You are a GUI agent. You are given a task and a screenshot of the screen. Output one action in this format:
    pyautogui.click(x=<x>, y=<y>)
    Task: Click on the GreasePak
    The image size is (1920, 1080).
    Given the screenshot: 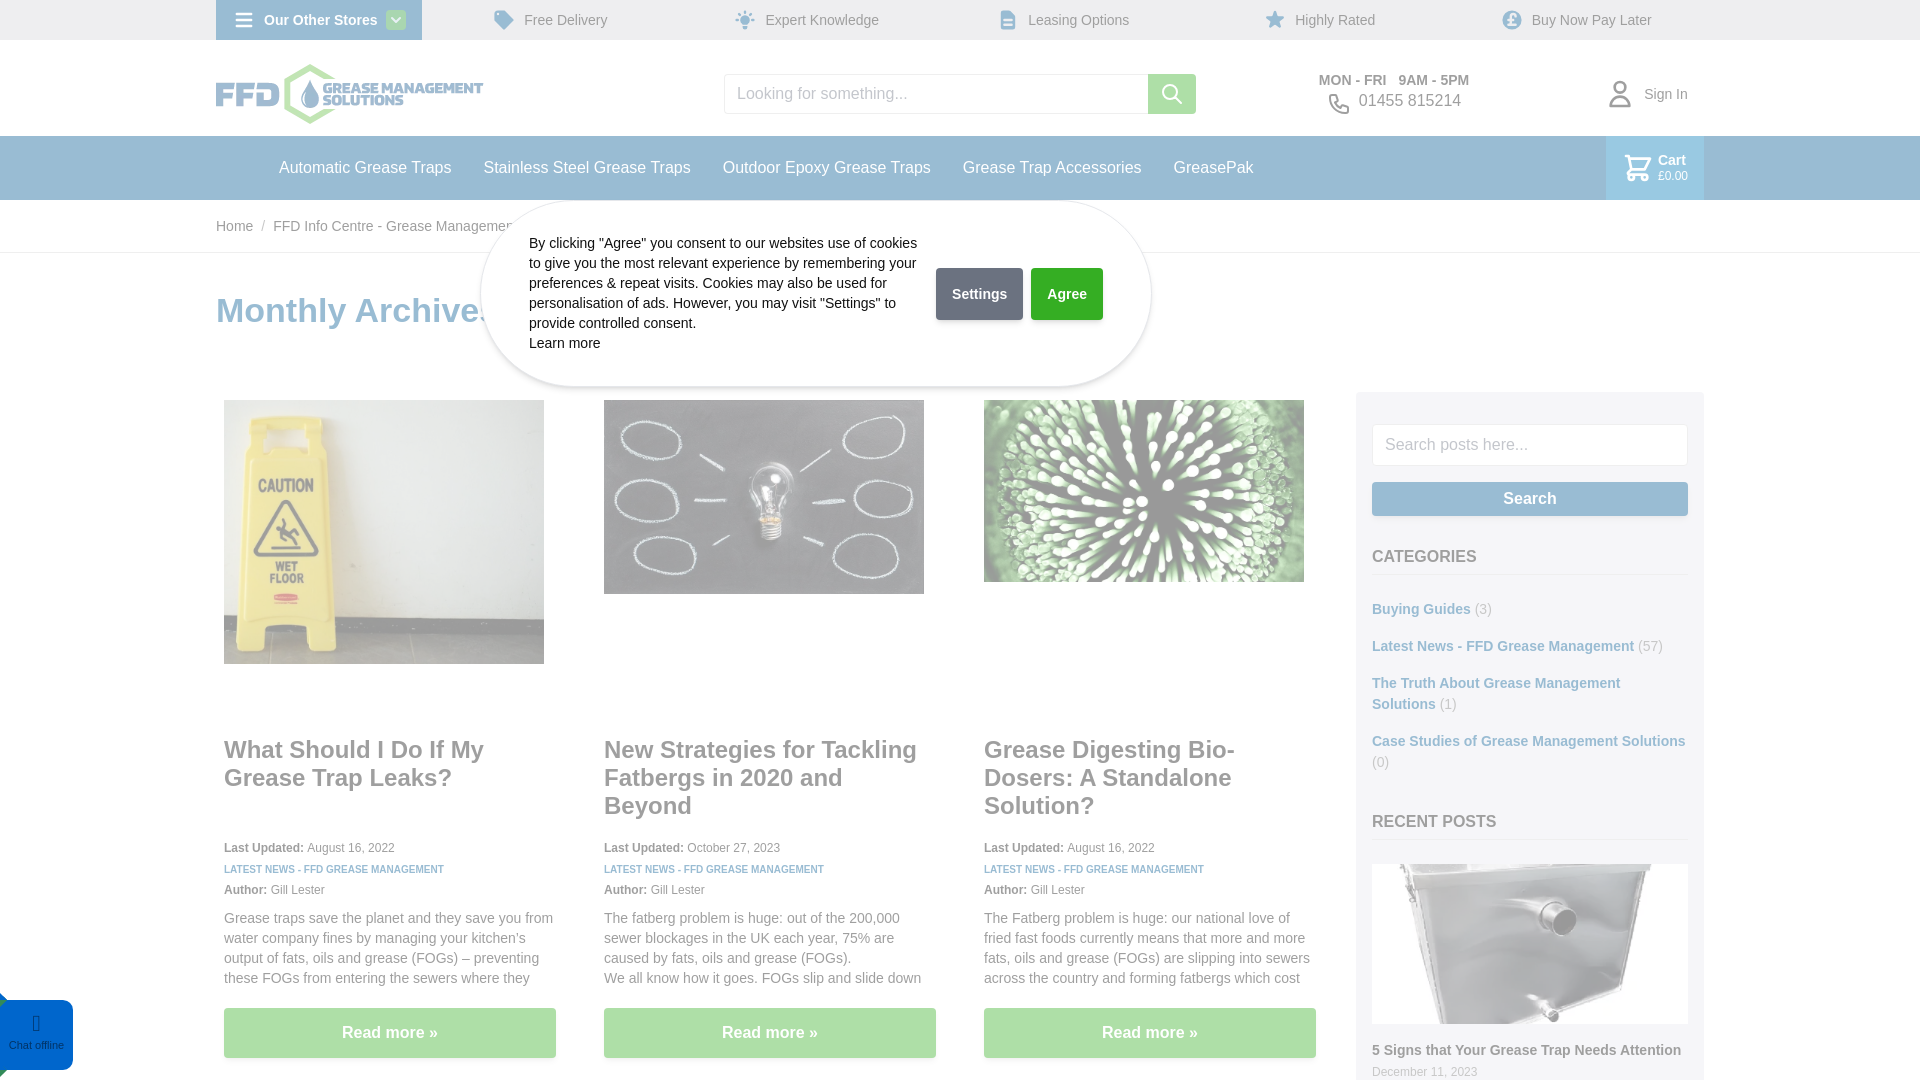 What is the action you would take?
    pyautogui.click(x=1213, y=171)
    